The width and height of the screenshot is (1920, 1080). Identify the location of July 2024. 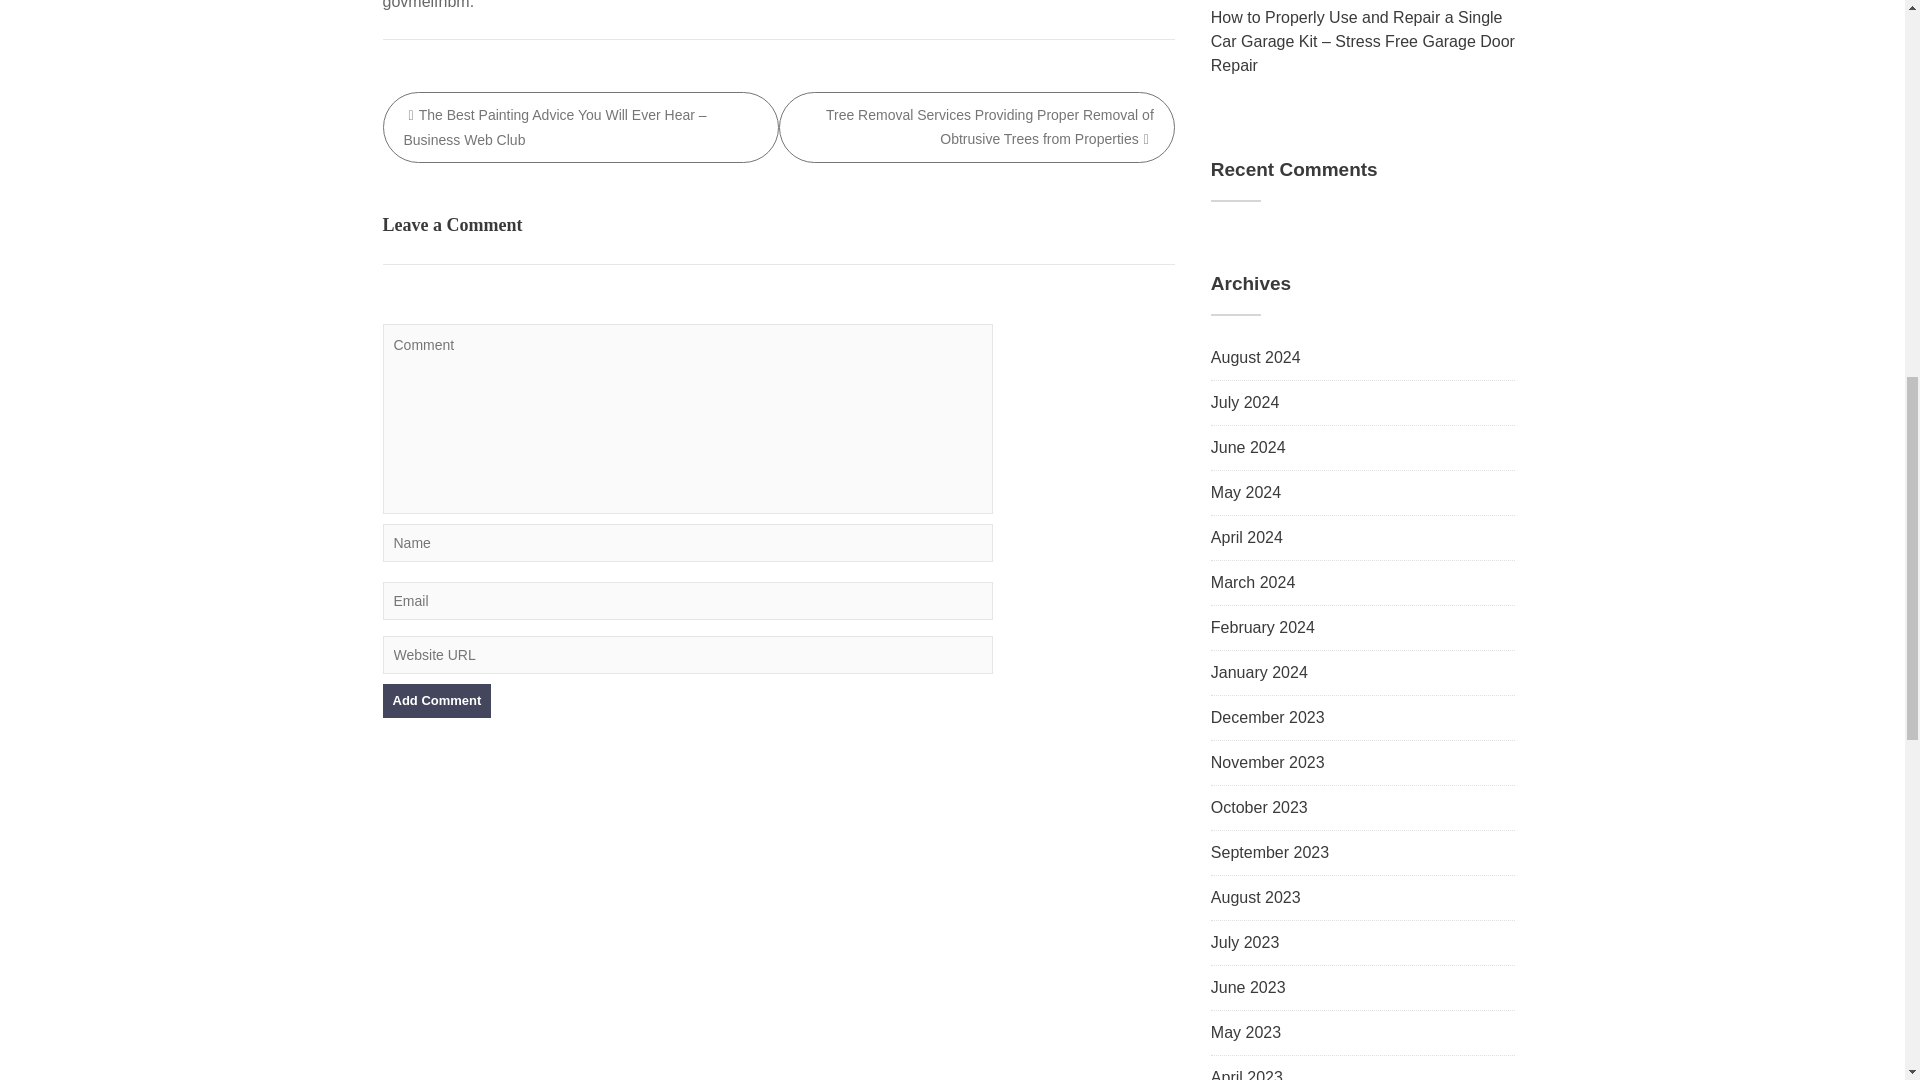
(1246, 402).